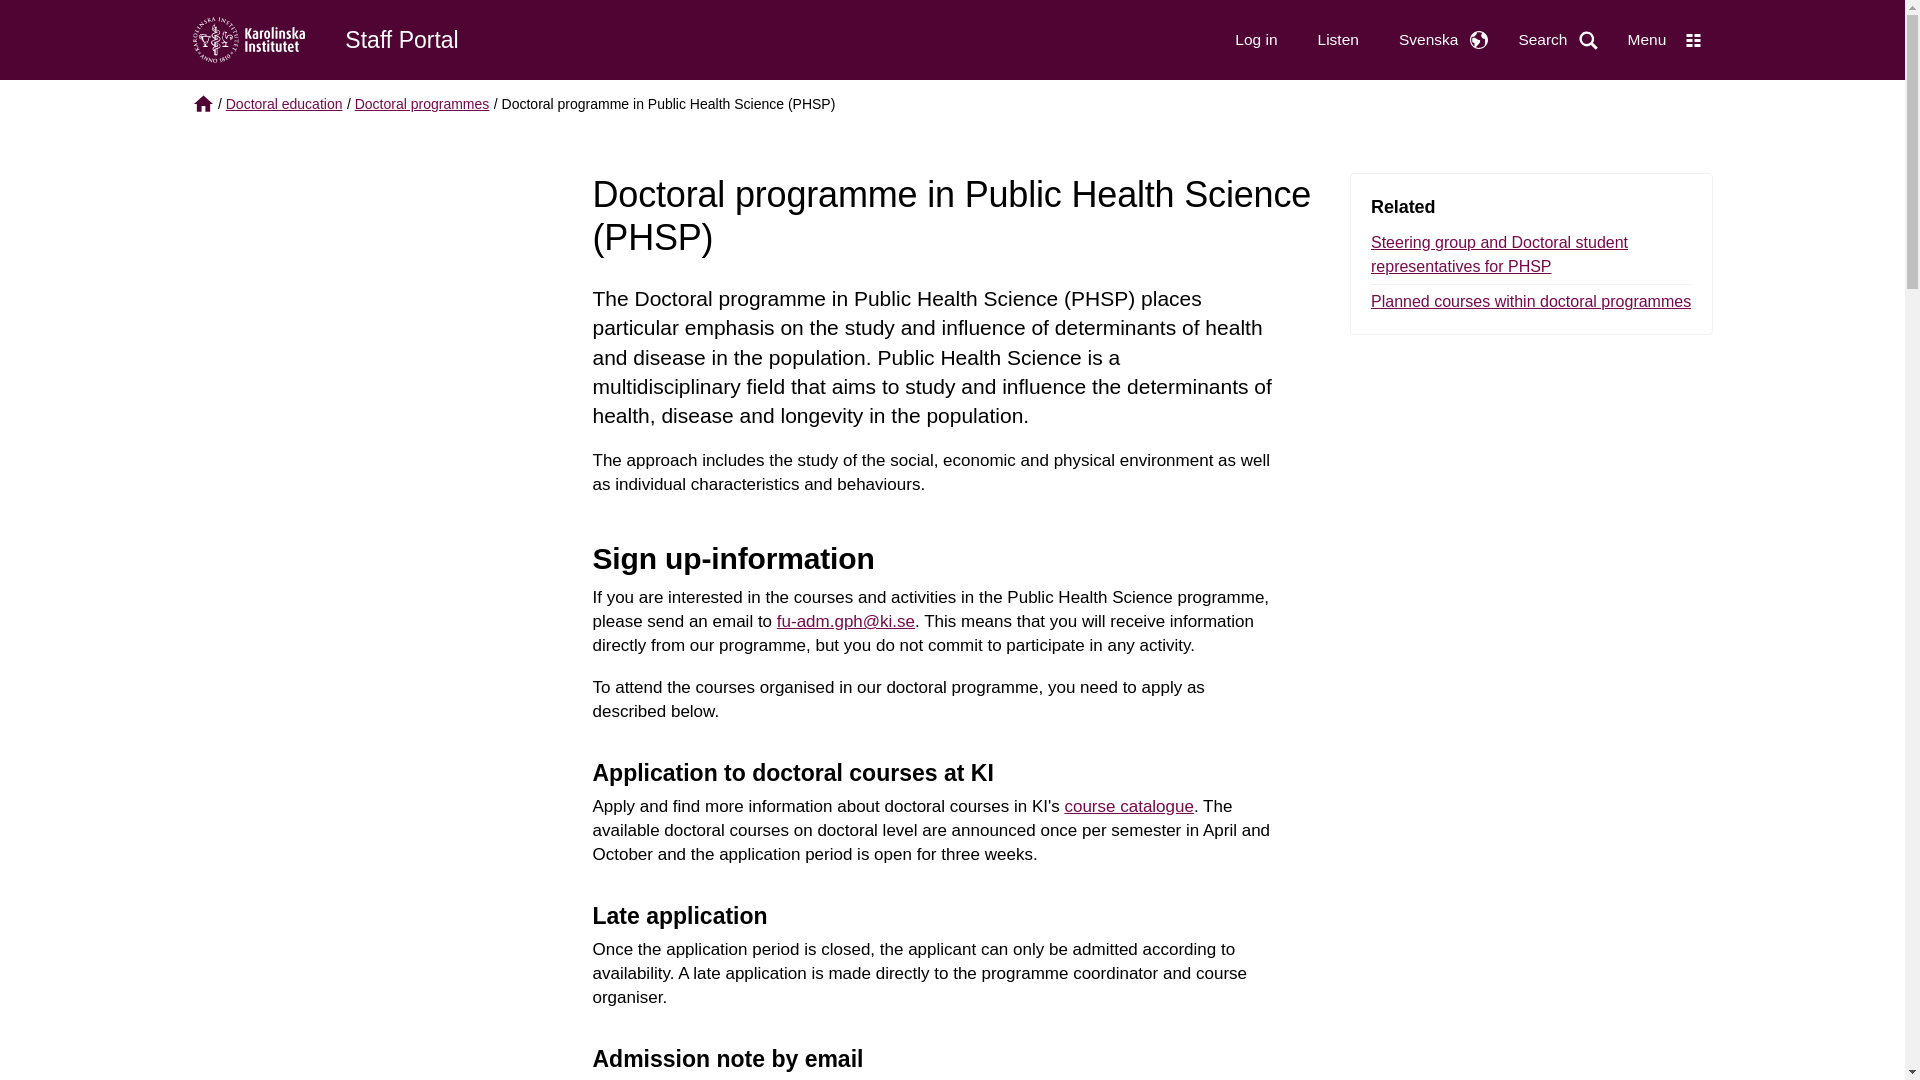  What do you see at coordinates (1256, 40) in the screenshot?
I see `Log in` at bounding box center [1256, 40].